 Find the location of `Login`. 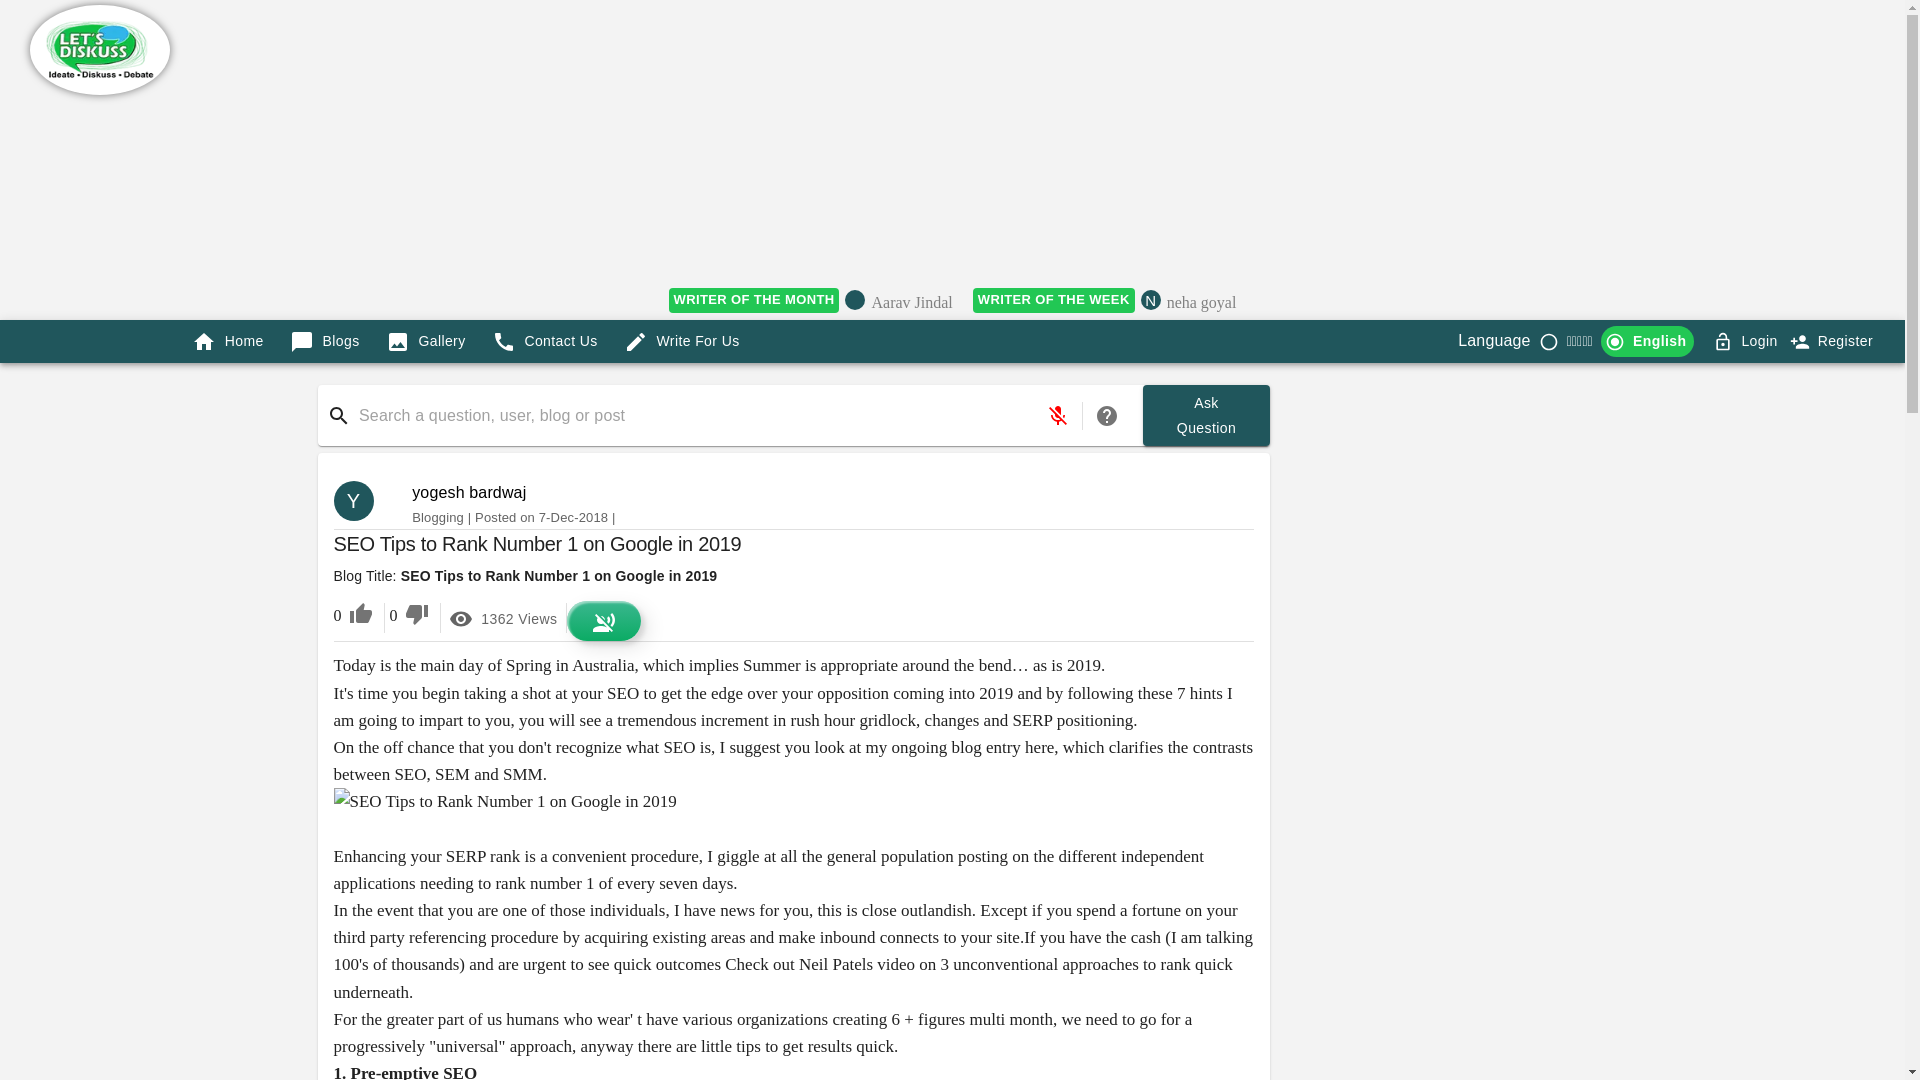

Login is located at coordinates (1759, 342).